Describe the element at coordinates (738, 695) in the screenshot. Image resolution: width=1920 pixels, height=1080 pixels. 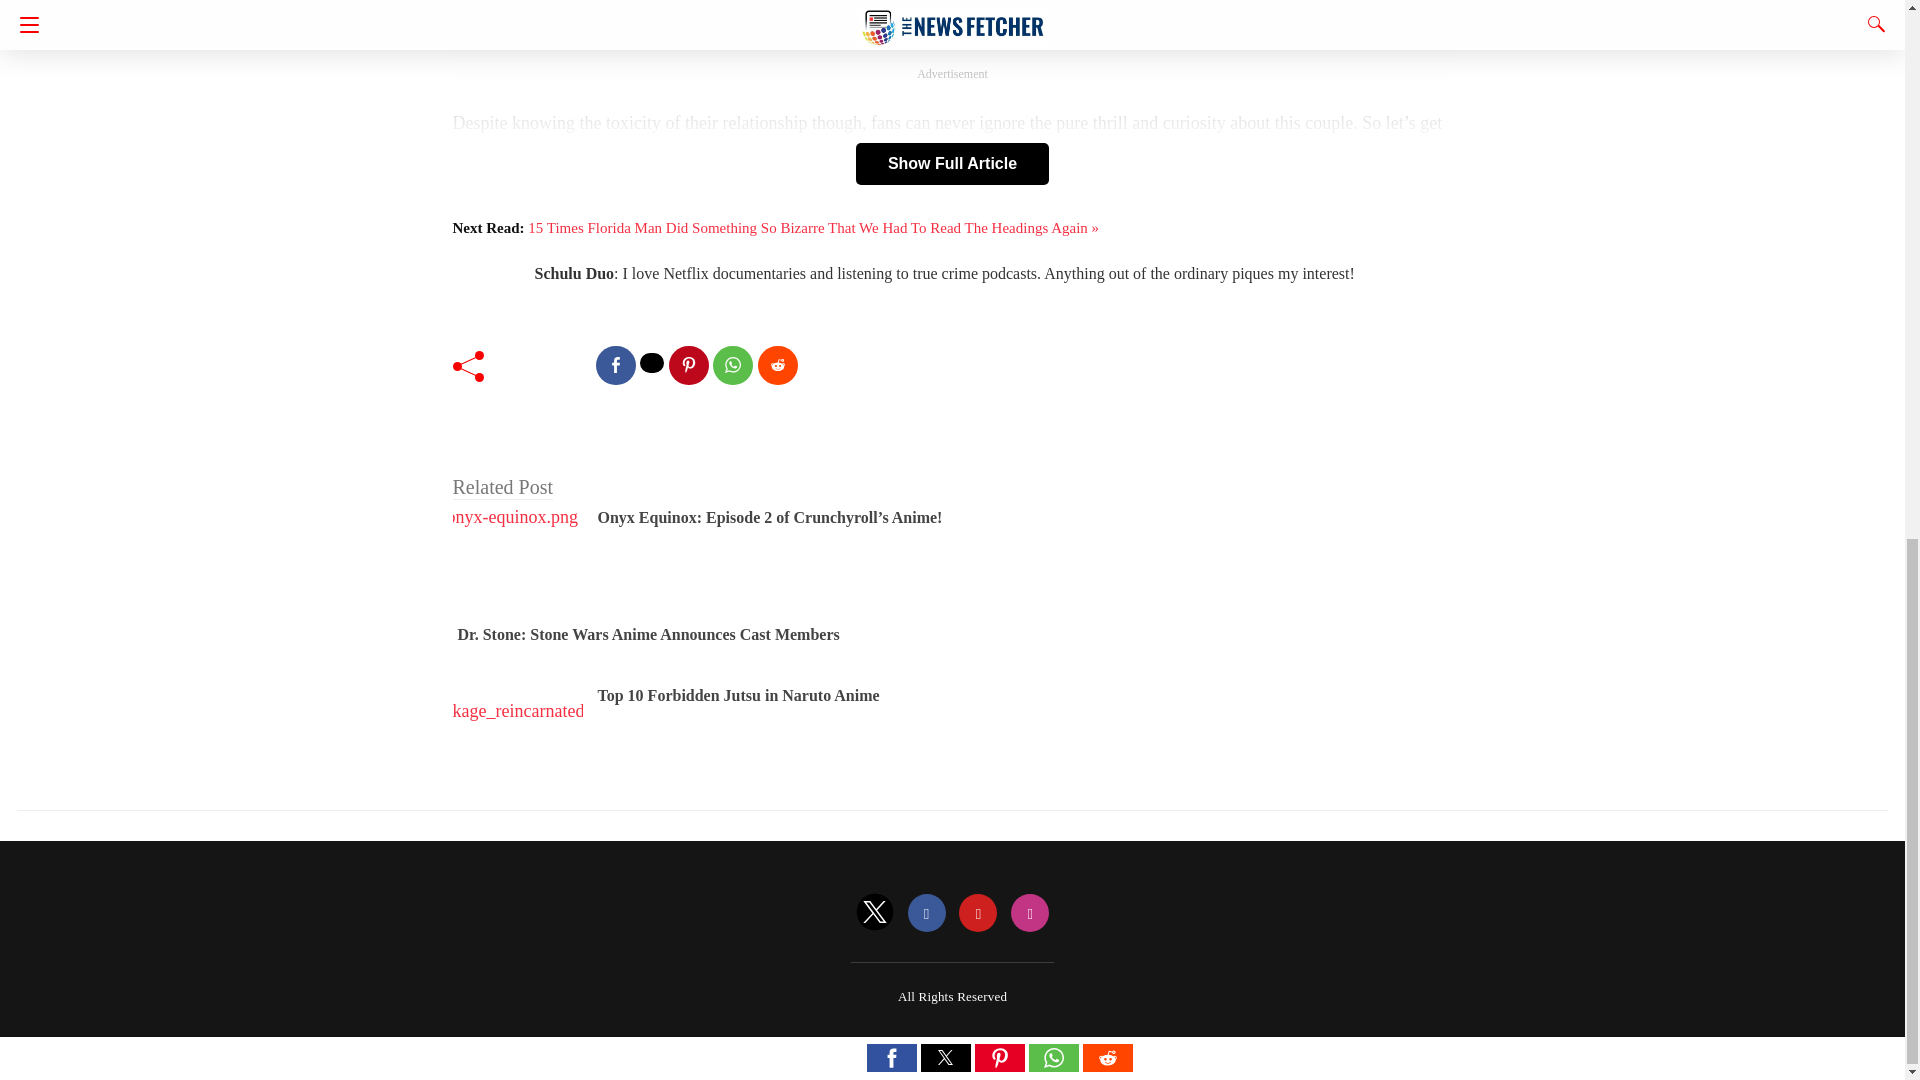
I see `Top 10 Forbidden Jutsu in Naruto Anime` at that location.